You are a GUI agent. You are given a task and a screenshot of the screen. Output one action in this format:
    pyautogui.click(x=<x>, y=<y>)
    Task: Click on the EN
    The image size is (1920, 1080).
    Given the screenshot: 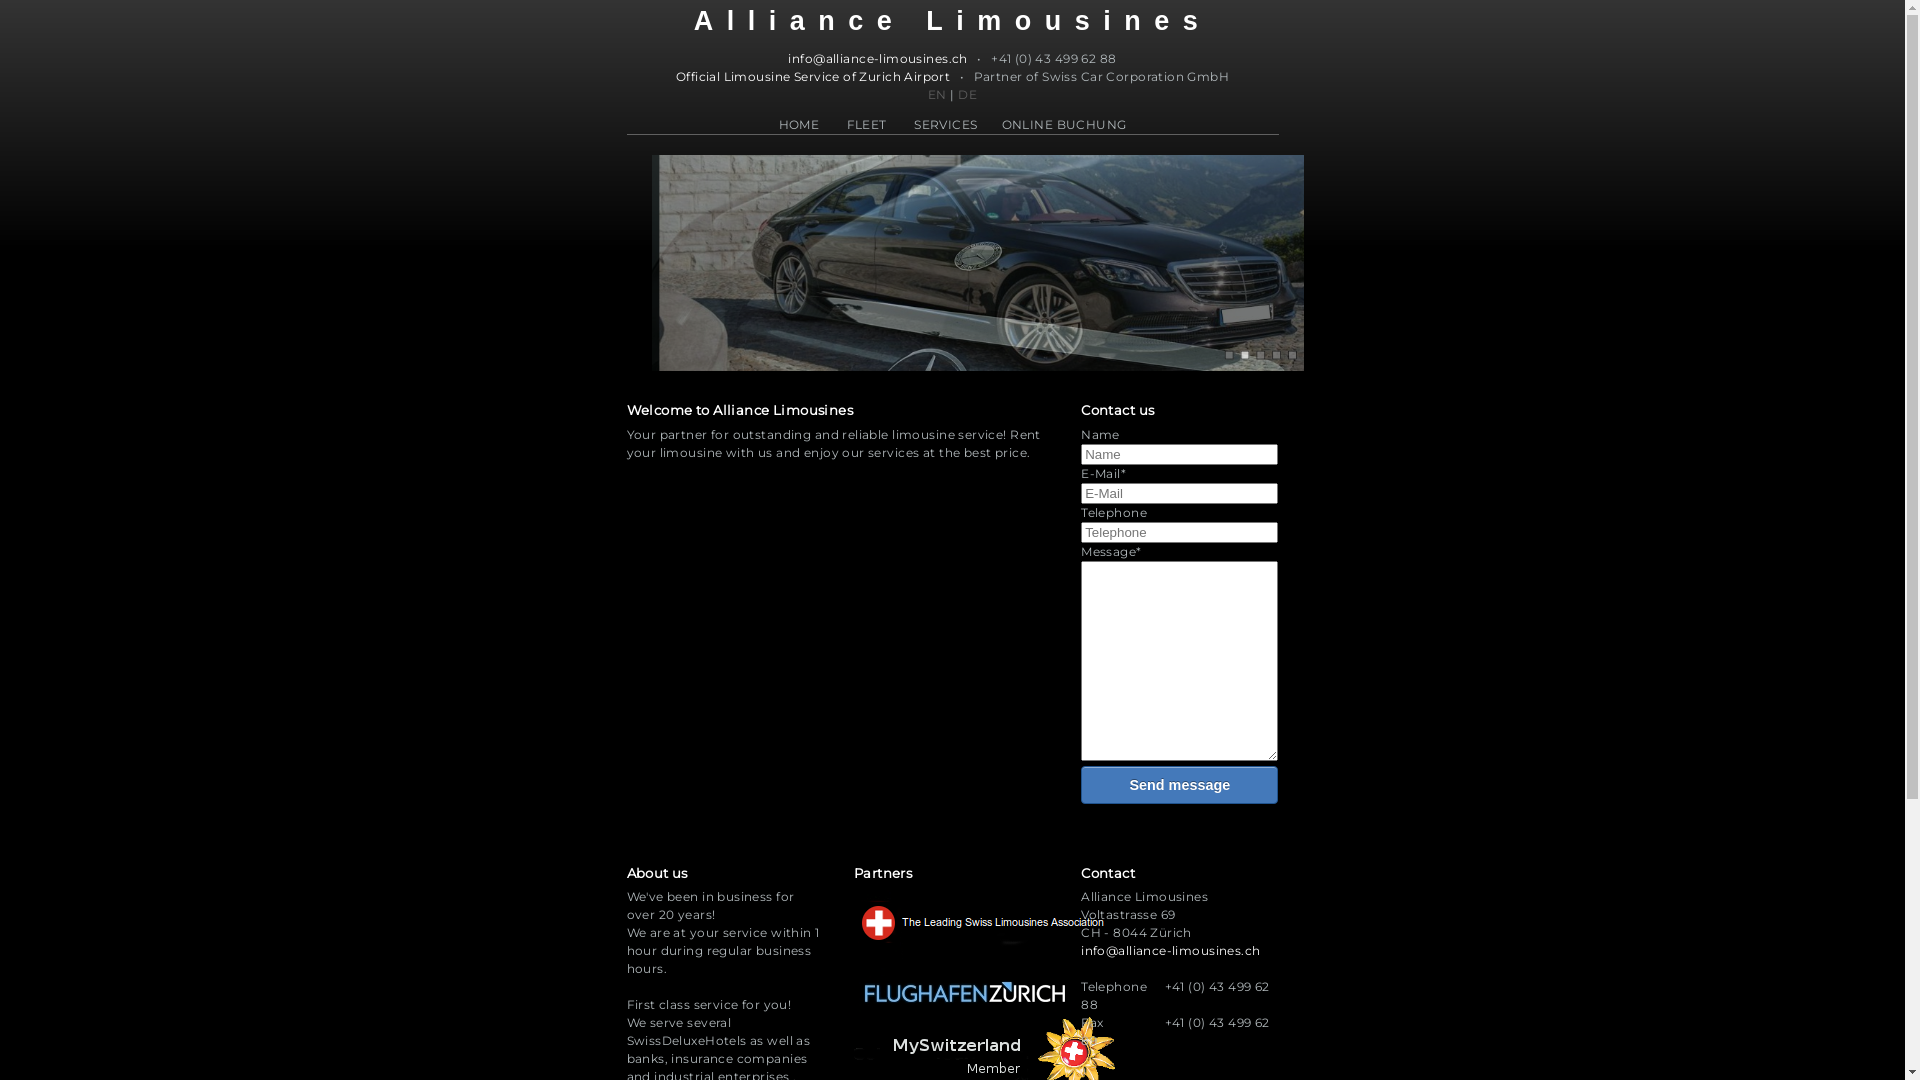 What is the action you would take?
    pyautogui.click(x=938, y=94)
    